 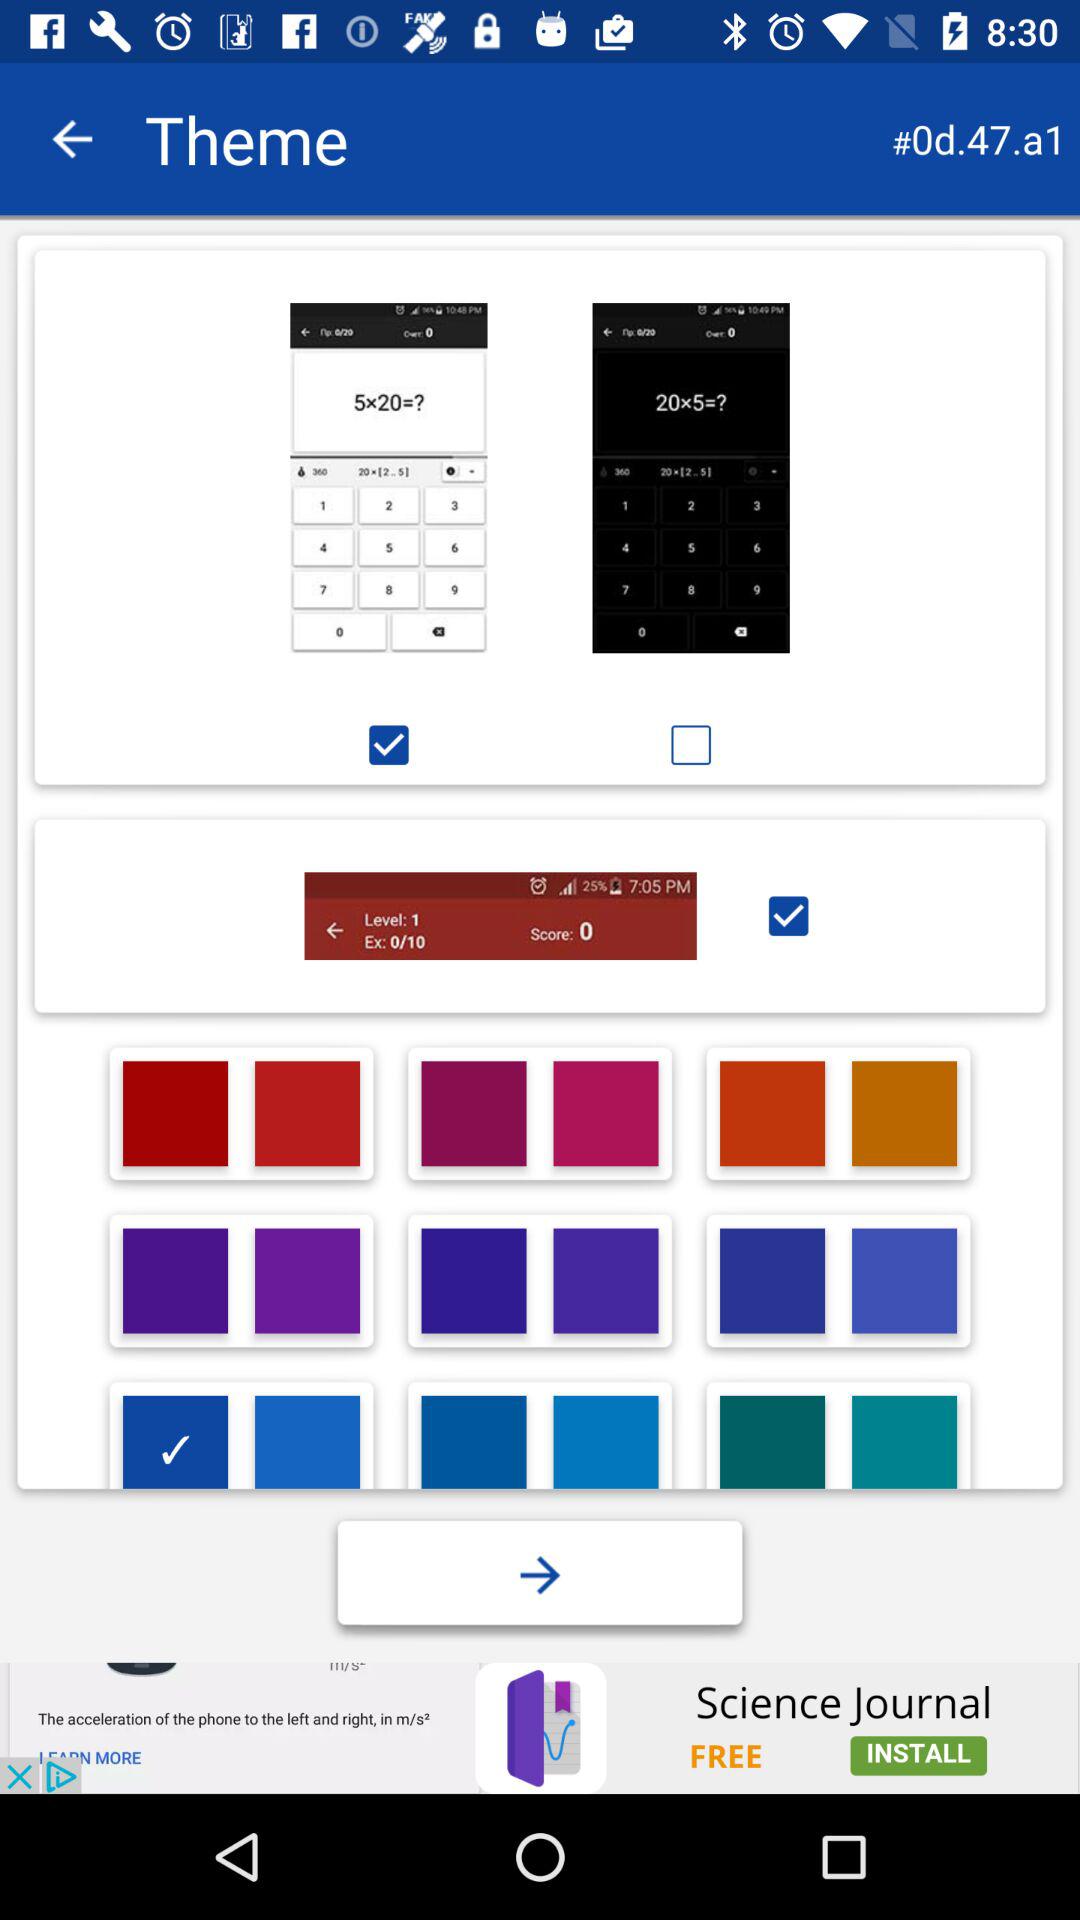 I want to click on to select particular shade of color for theme, so click(x=176, y=1280).